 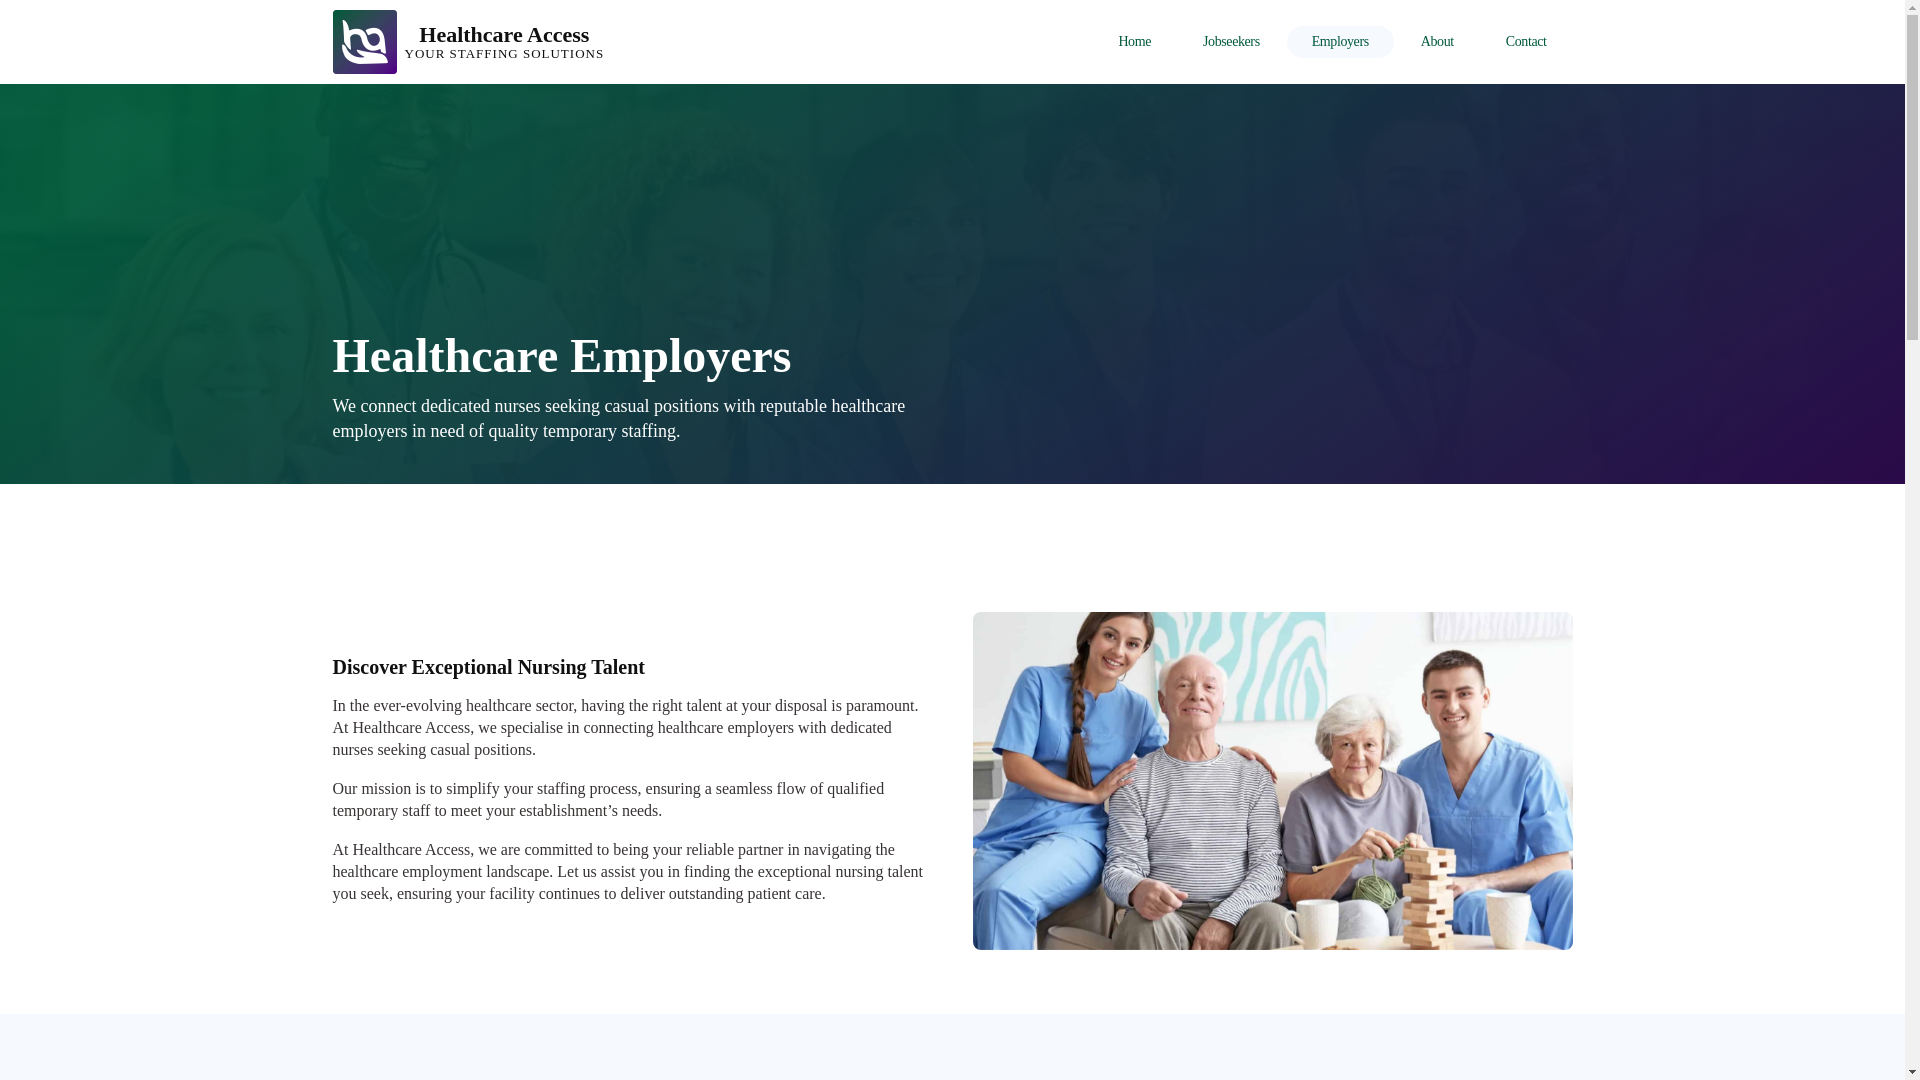 I want to click on About, so click(x=1436, y=42).